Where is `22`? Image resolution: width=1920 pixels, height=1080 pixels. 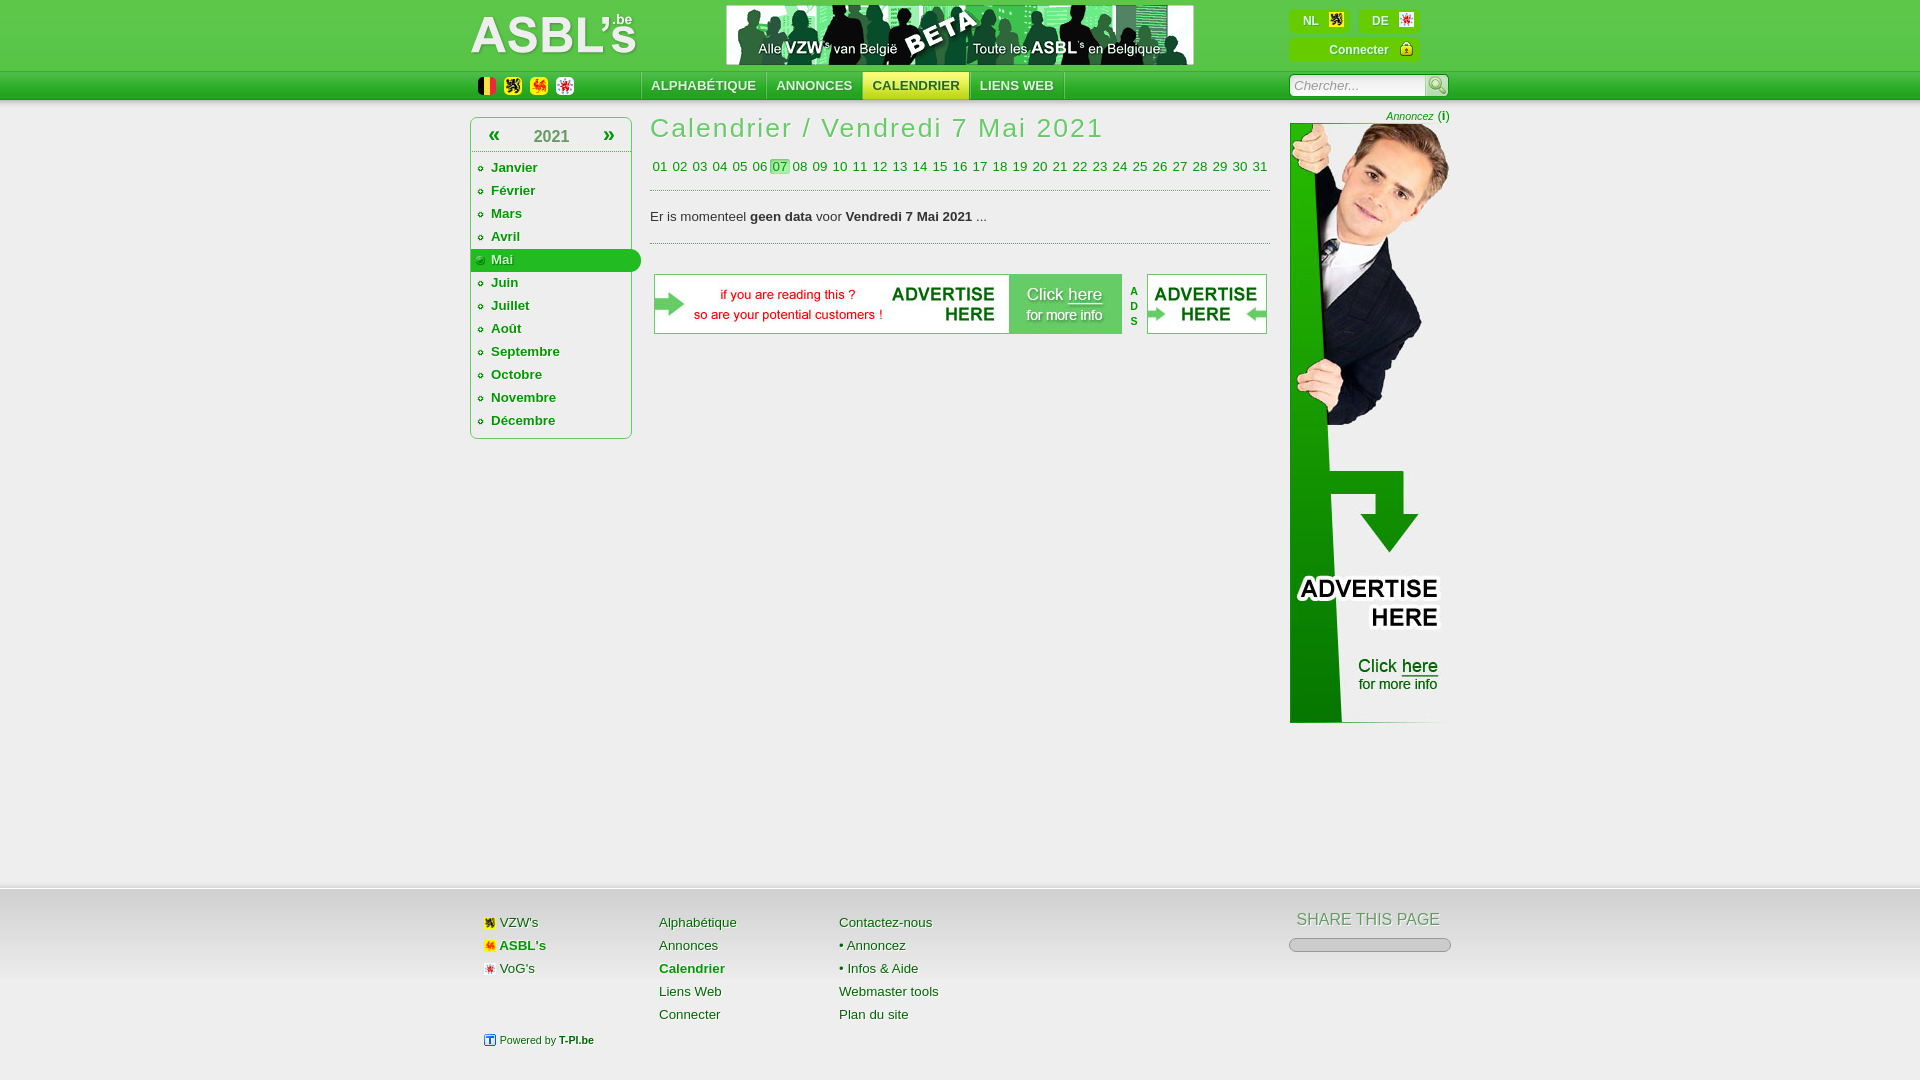
22 is located at coordinates (1080, 166).